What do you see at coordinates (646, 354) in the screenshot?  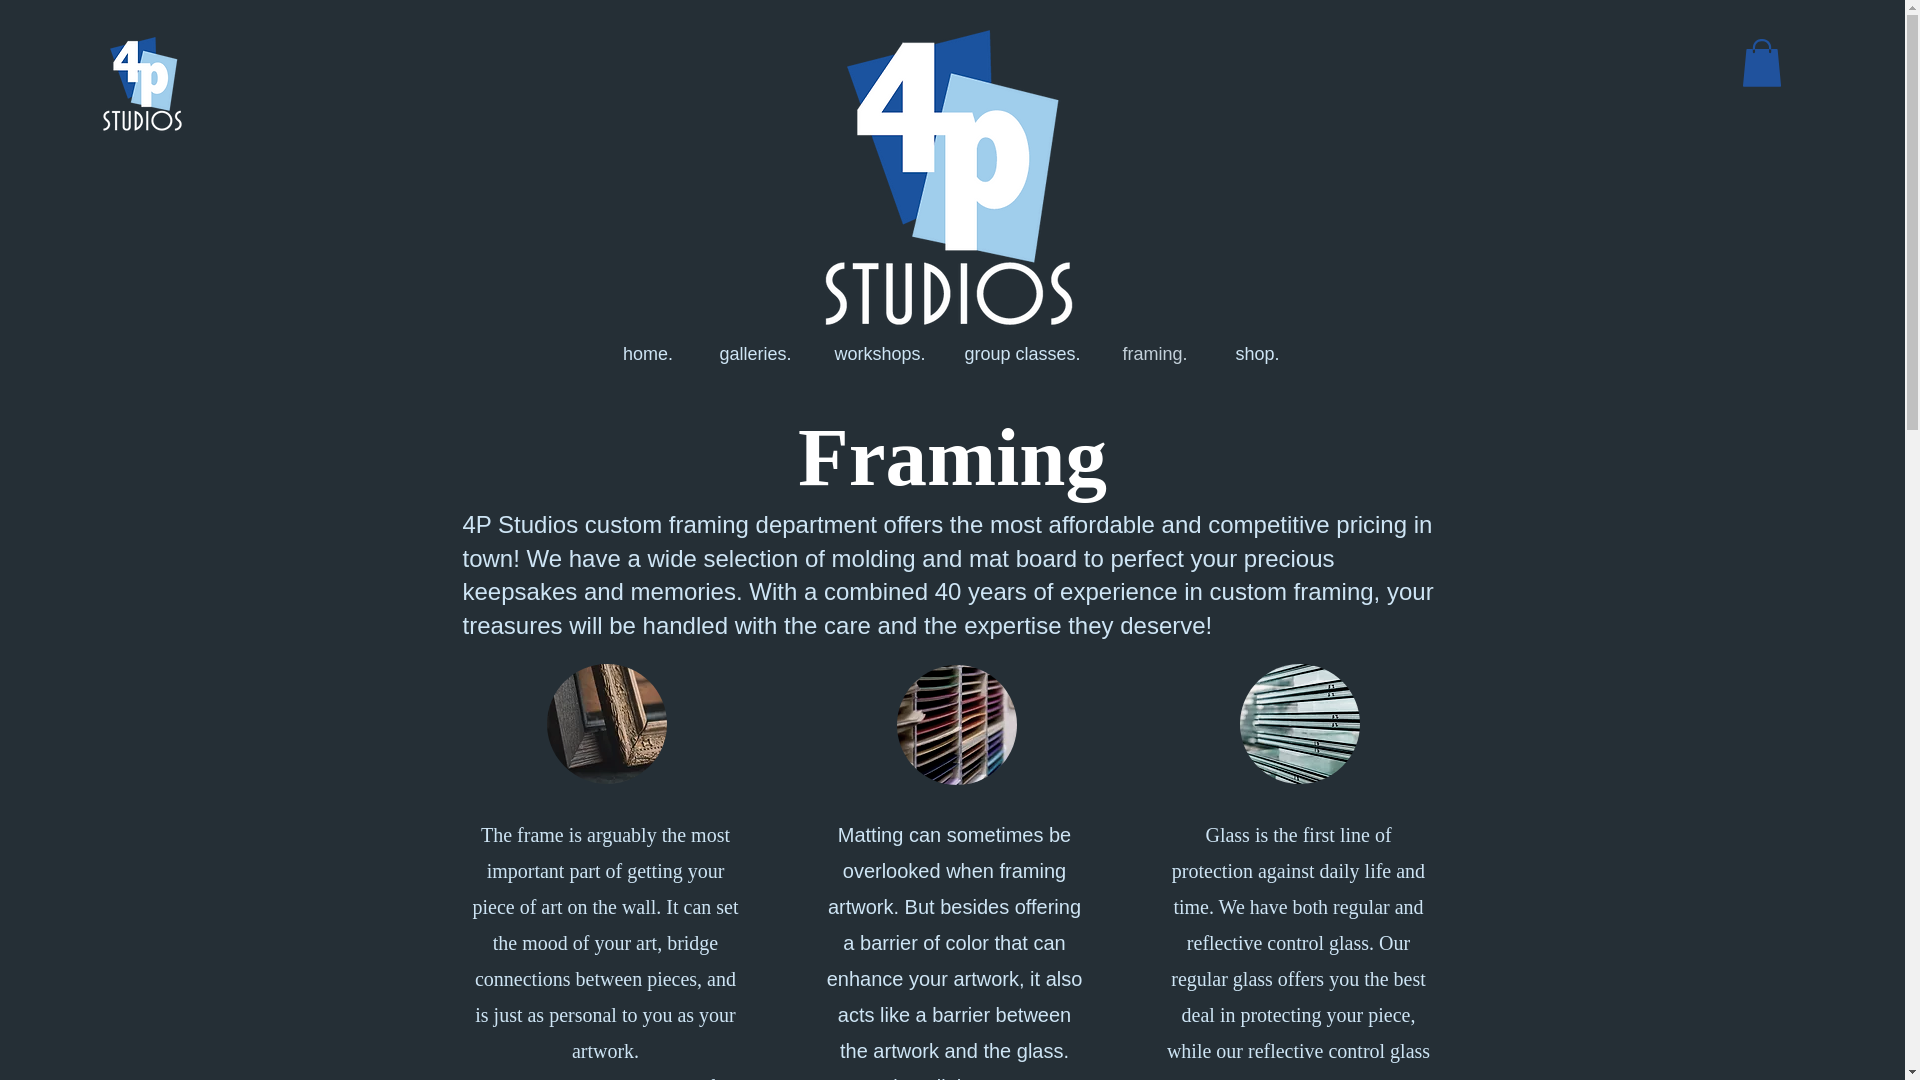 I see `home.` at bounding box center [646, 354].